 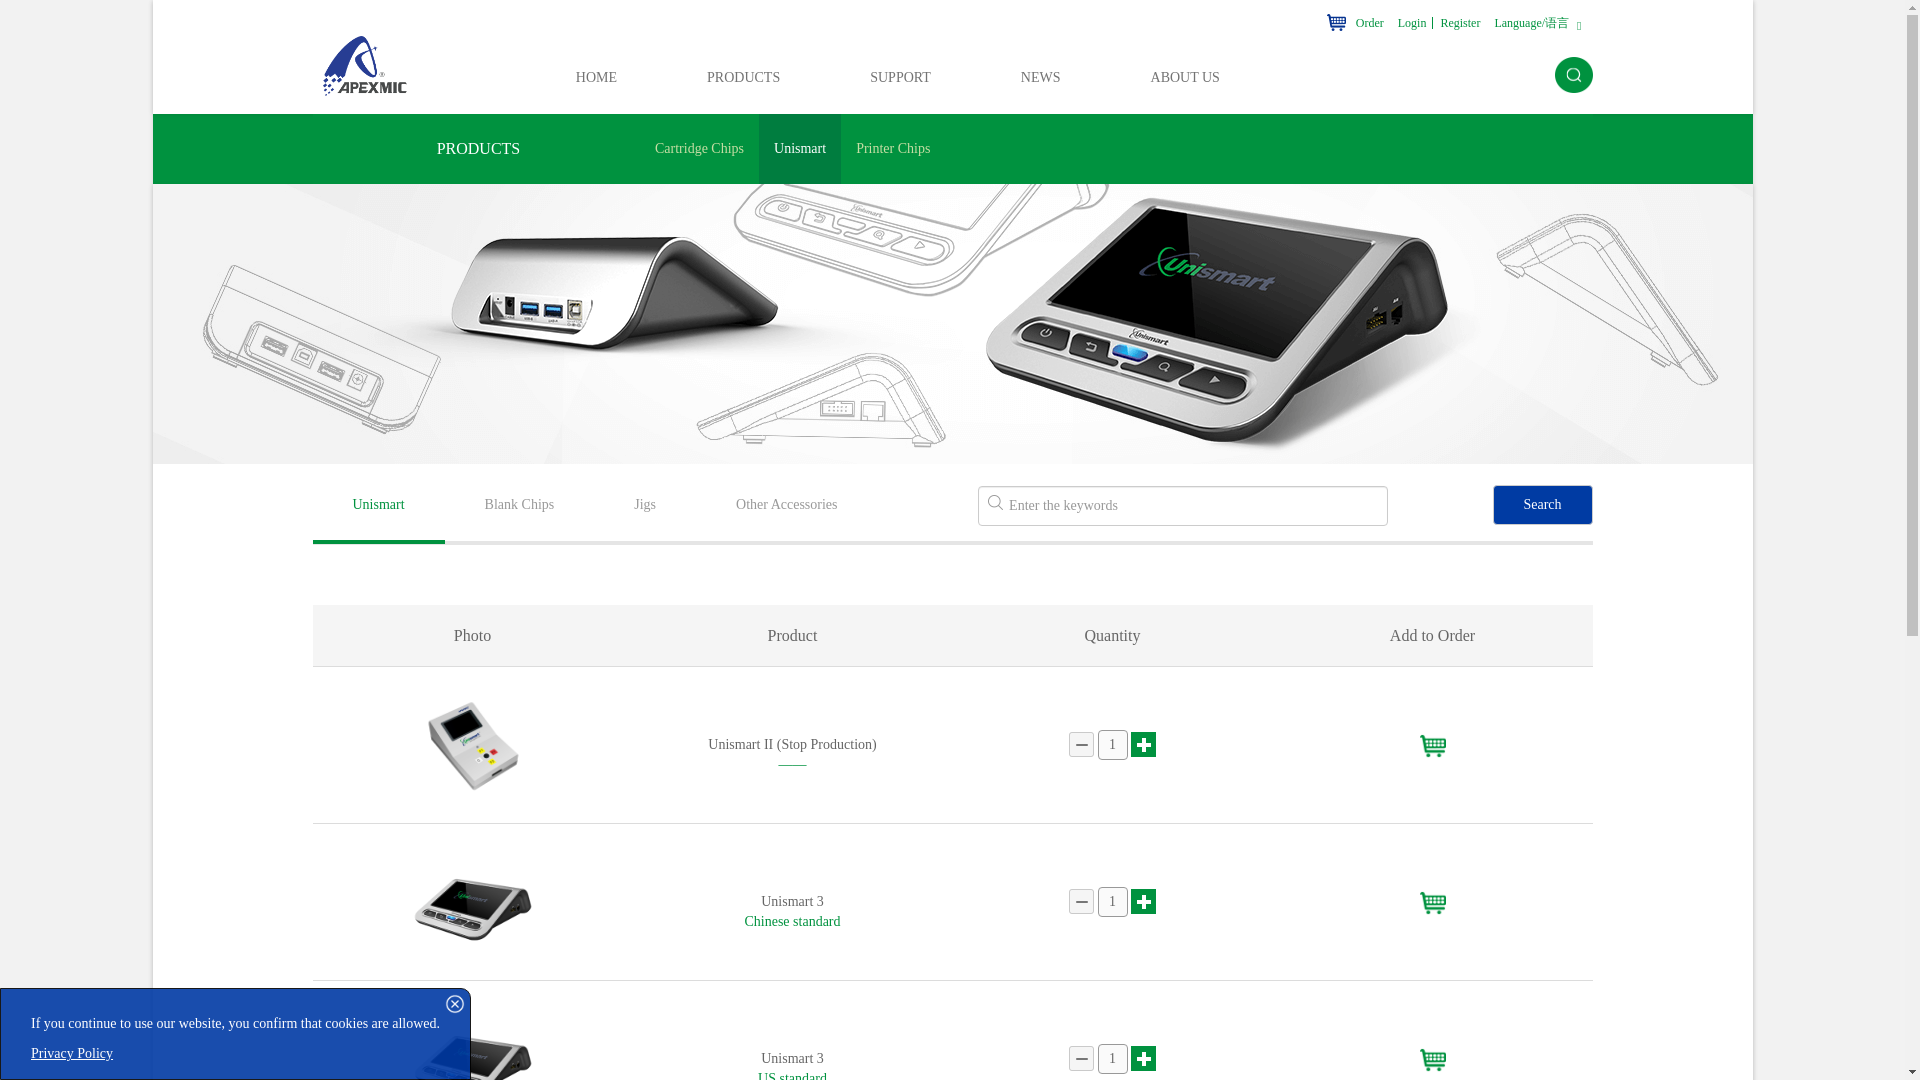 What do you see at coordinates (1113, 1058) in the screenshot?
I see `1` at bounding box center [1113, 1058].